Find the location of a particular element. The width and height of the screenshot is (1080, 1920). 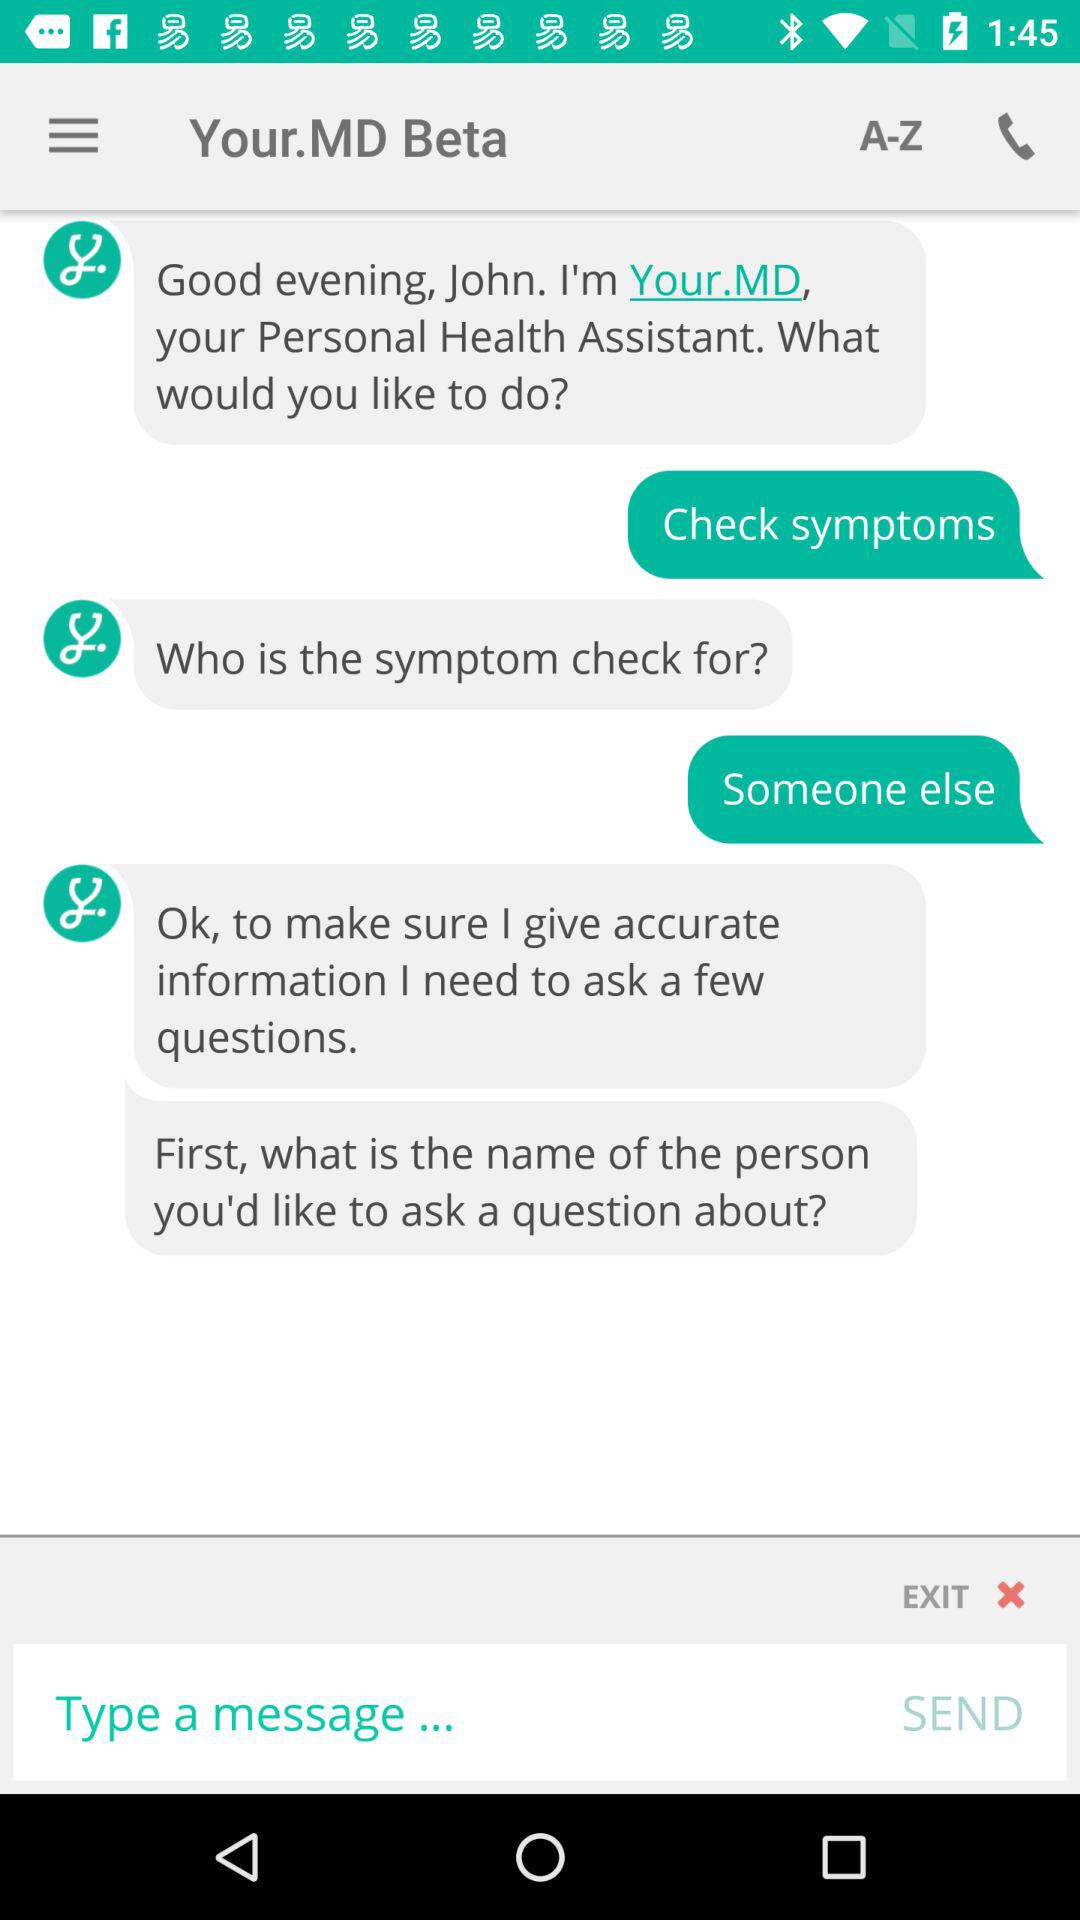

select the good evening john item is located at coordinates (519, 334).